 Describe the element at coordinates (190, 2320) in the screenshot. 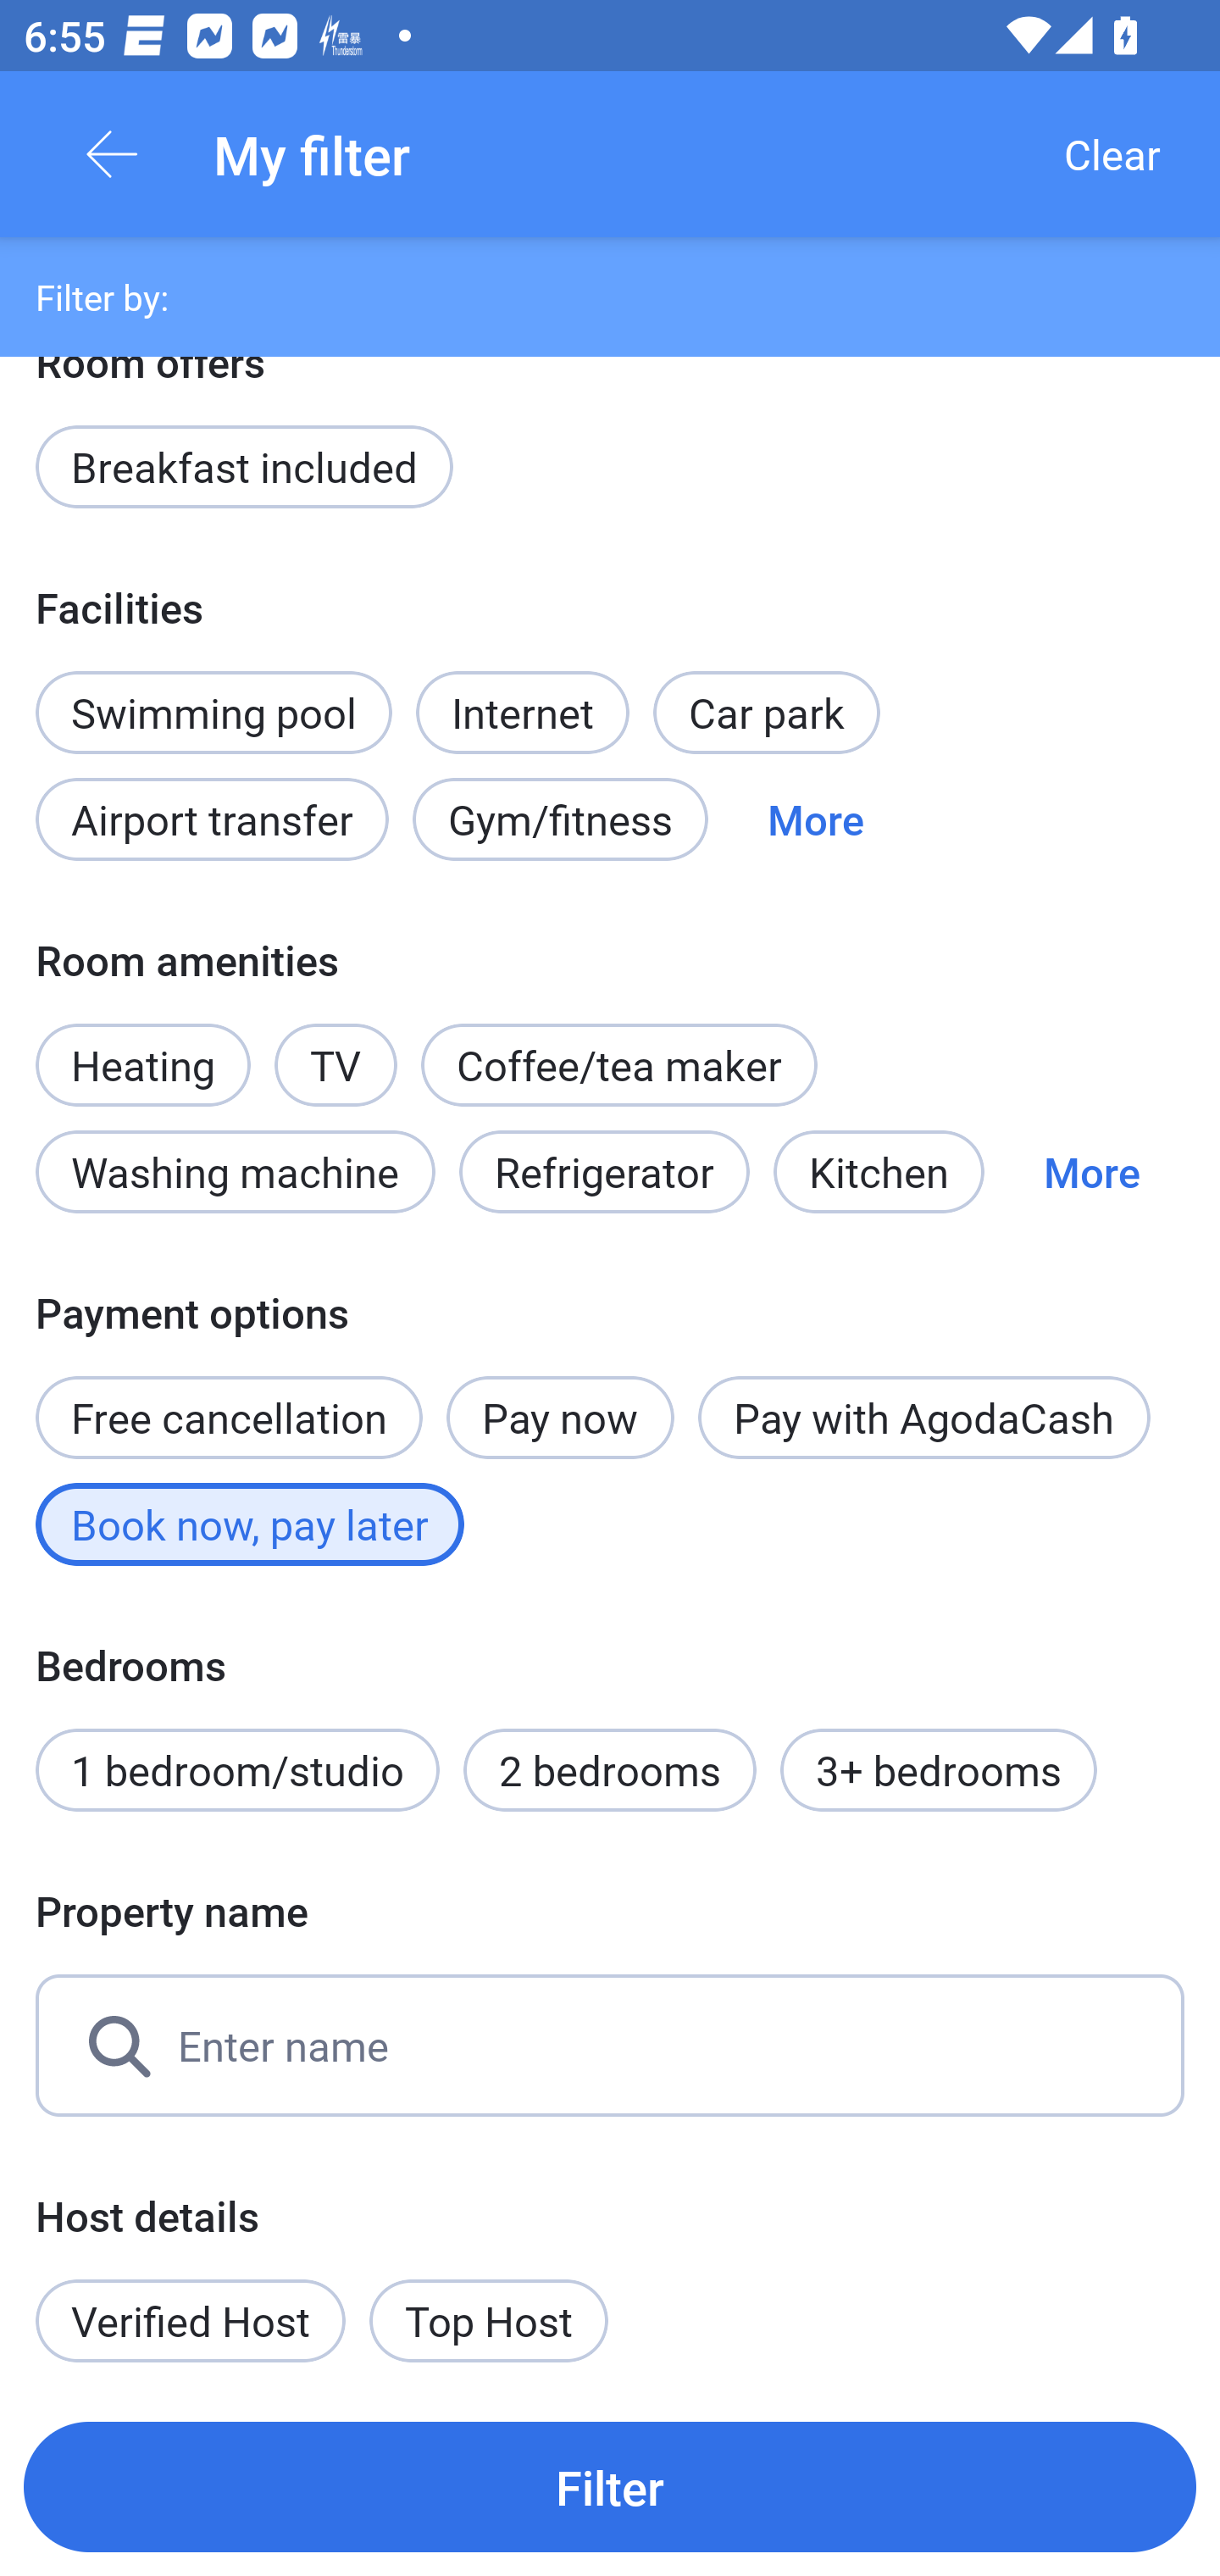

I see `Verified Host` at that location.